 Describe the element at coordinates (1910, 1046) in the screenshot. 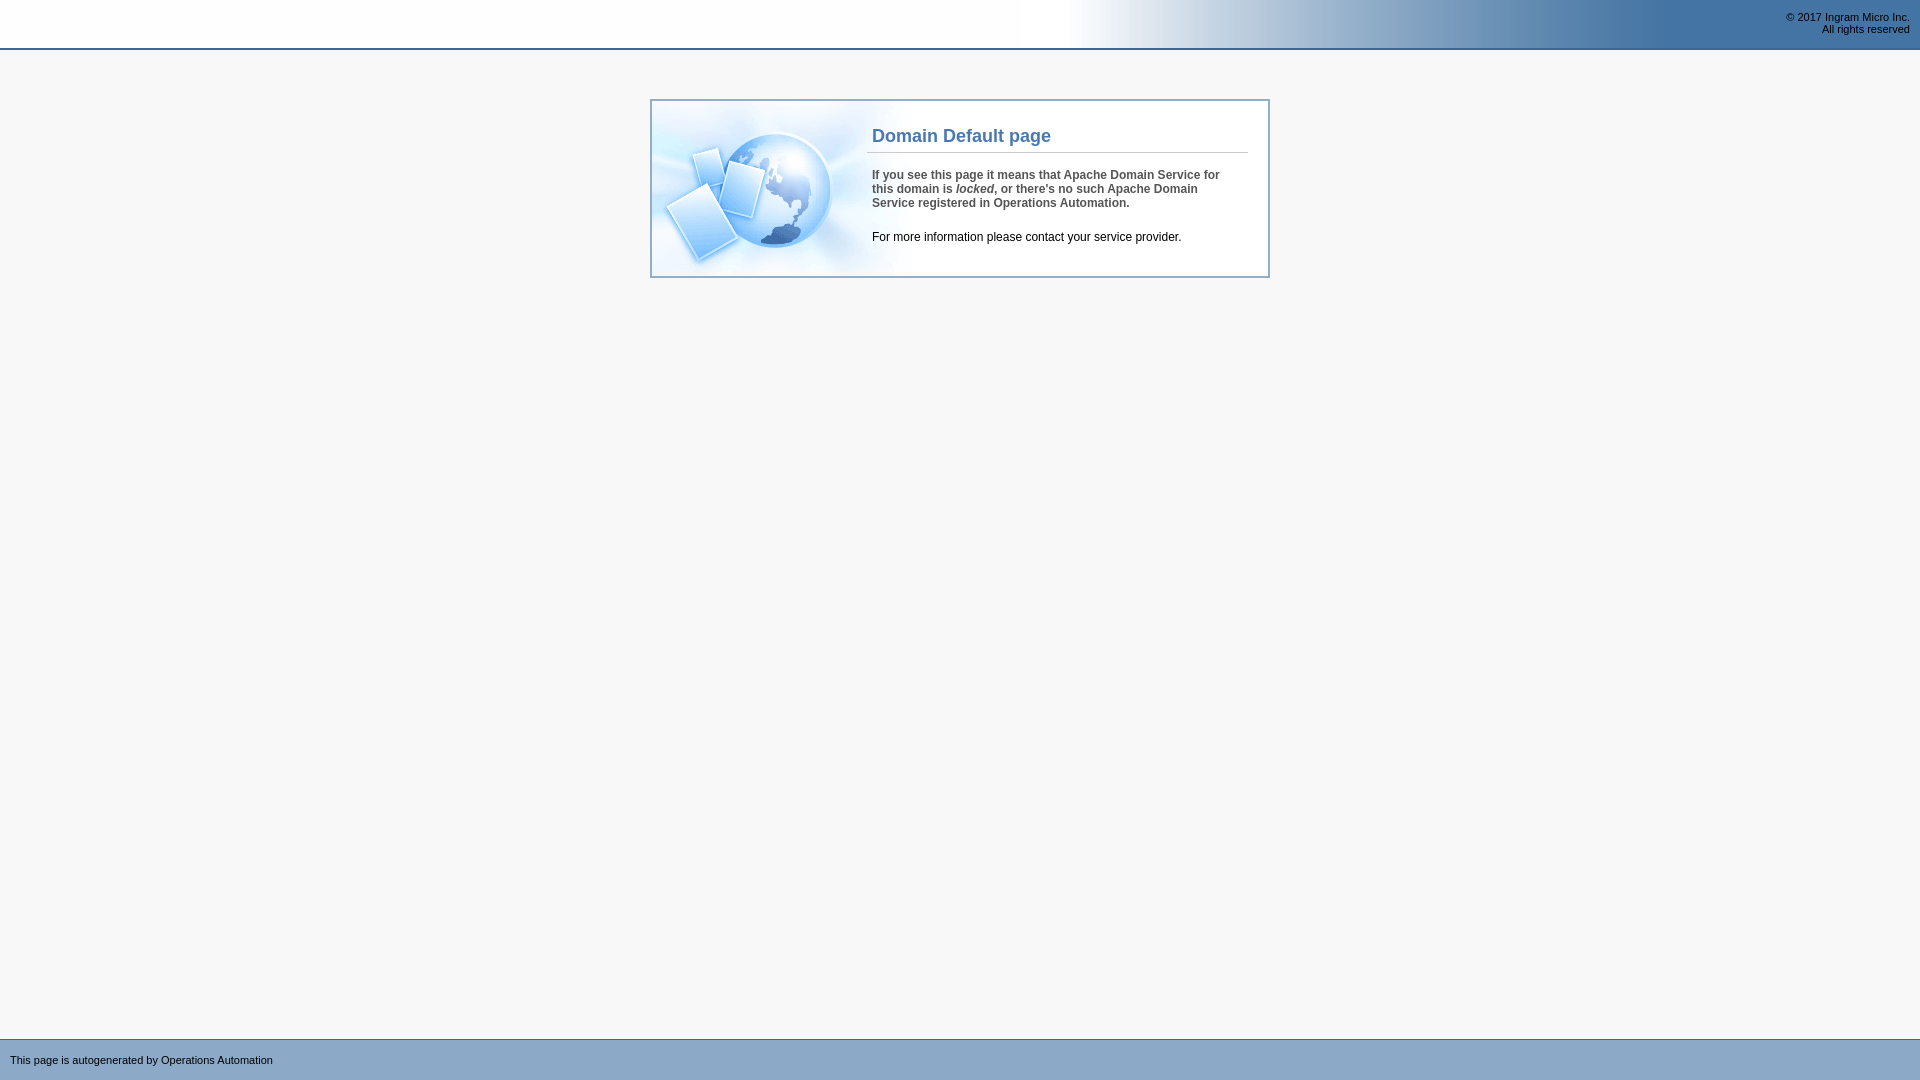

I see `Powered by CloudBlue Commerce` at that location.